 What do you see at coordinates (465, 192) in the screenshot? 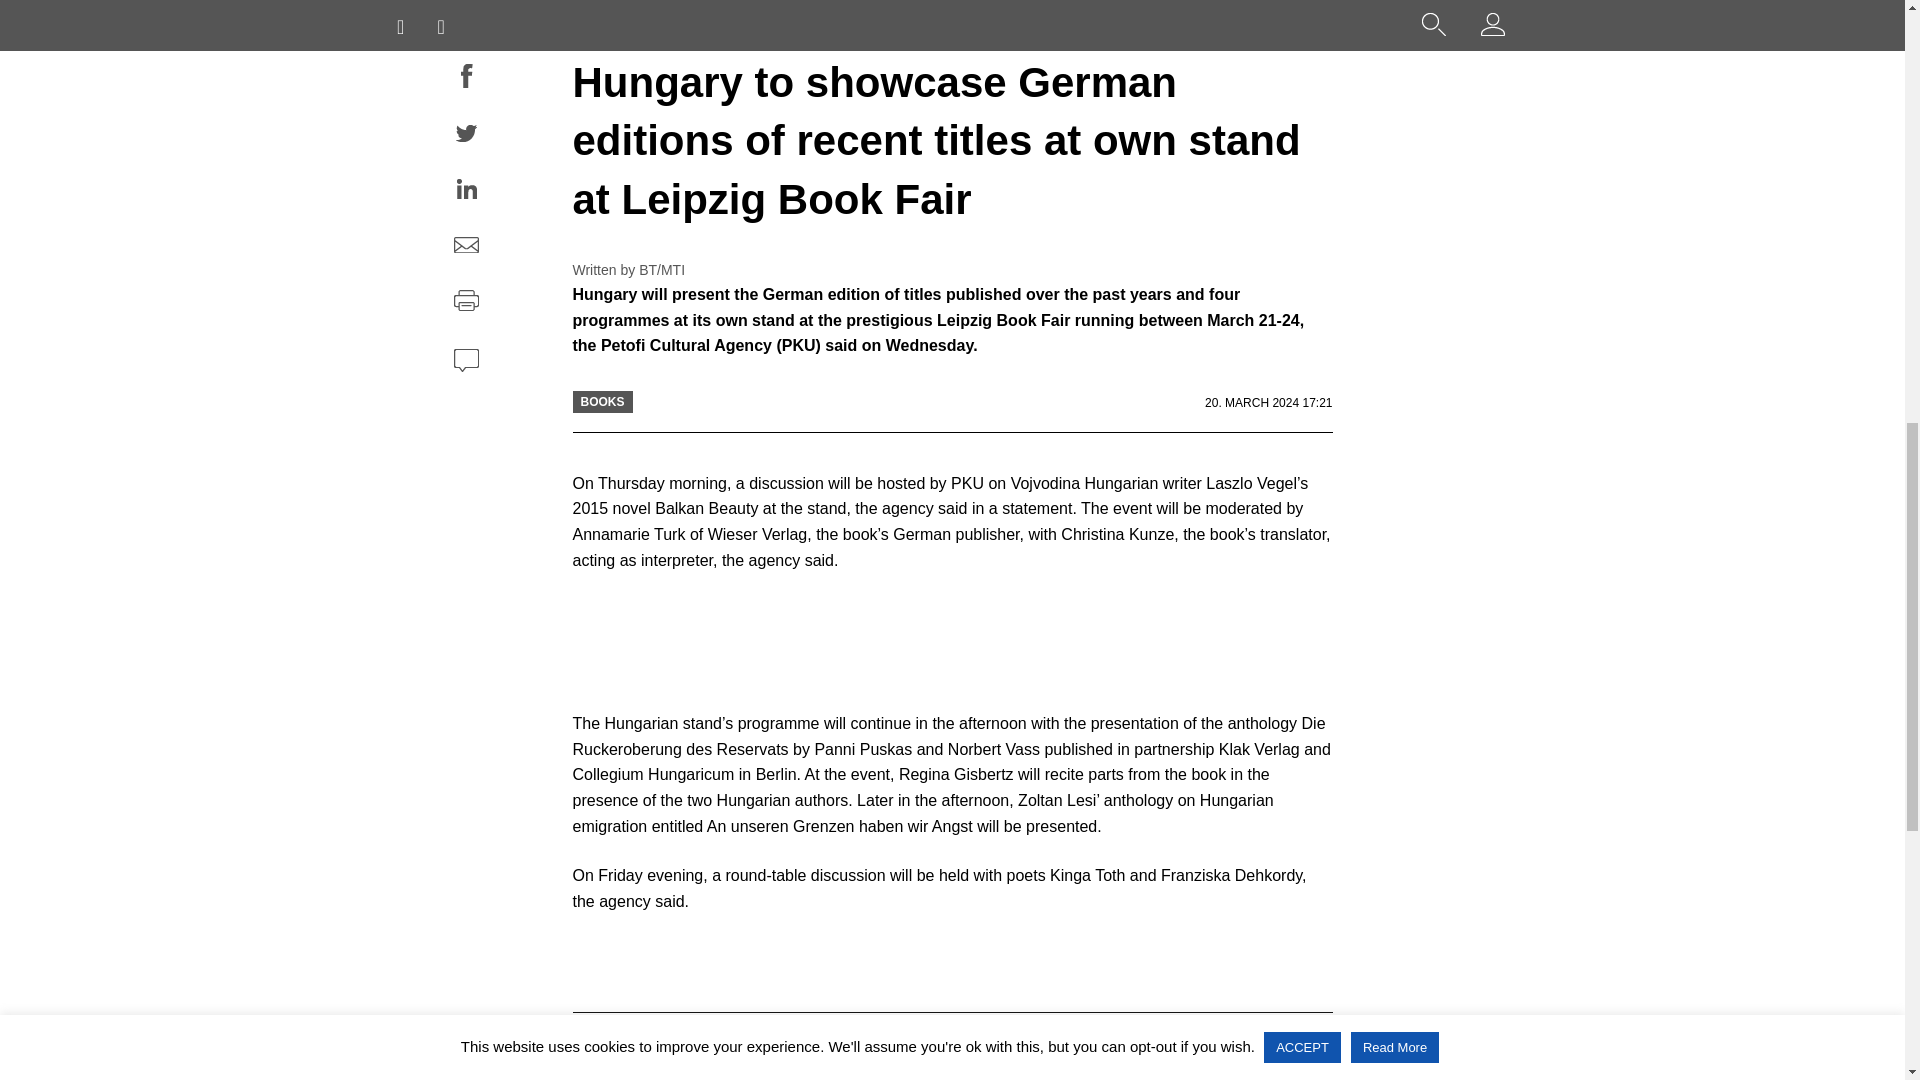
I see `LinkedIn` at bounding box center [465, 192].